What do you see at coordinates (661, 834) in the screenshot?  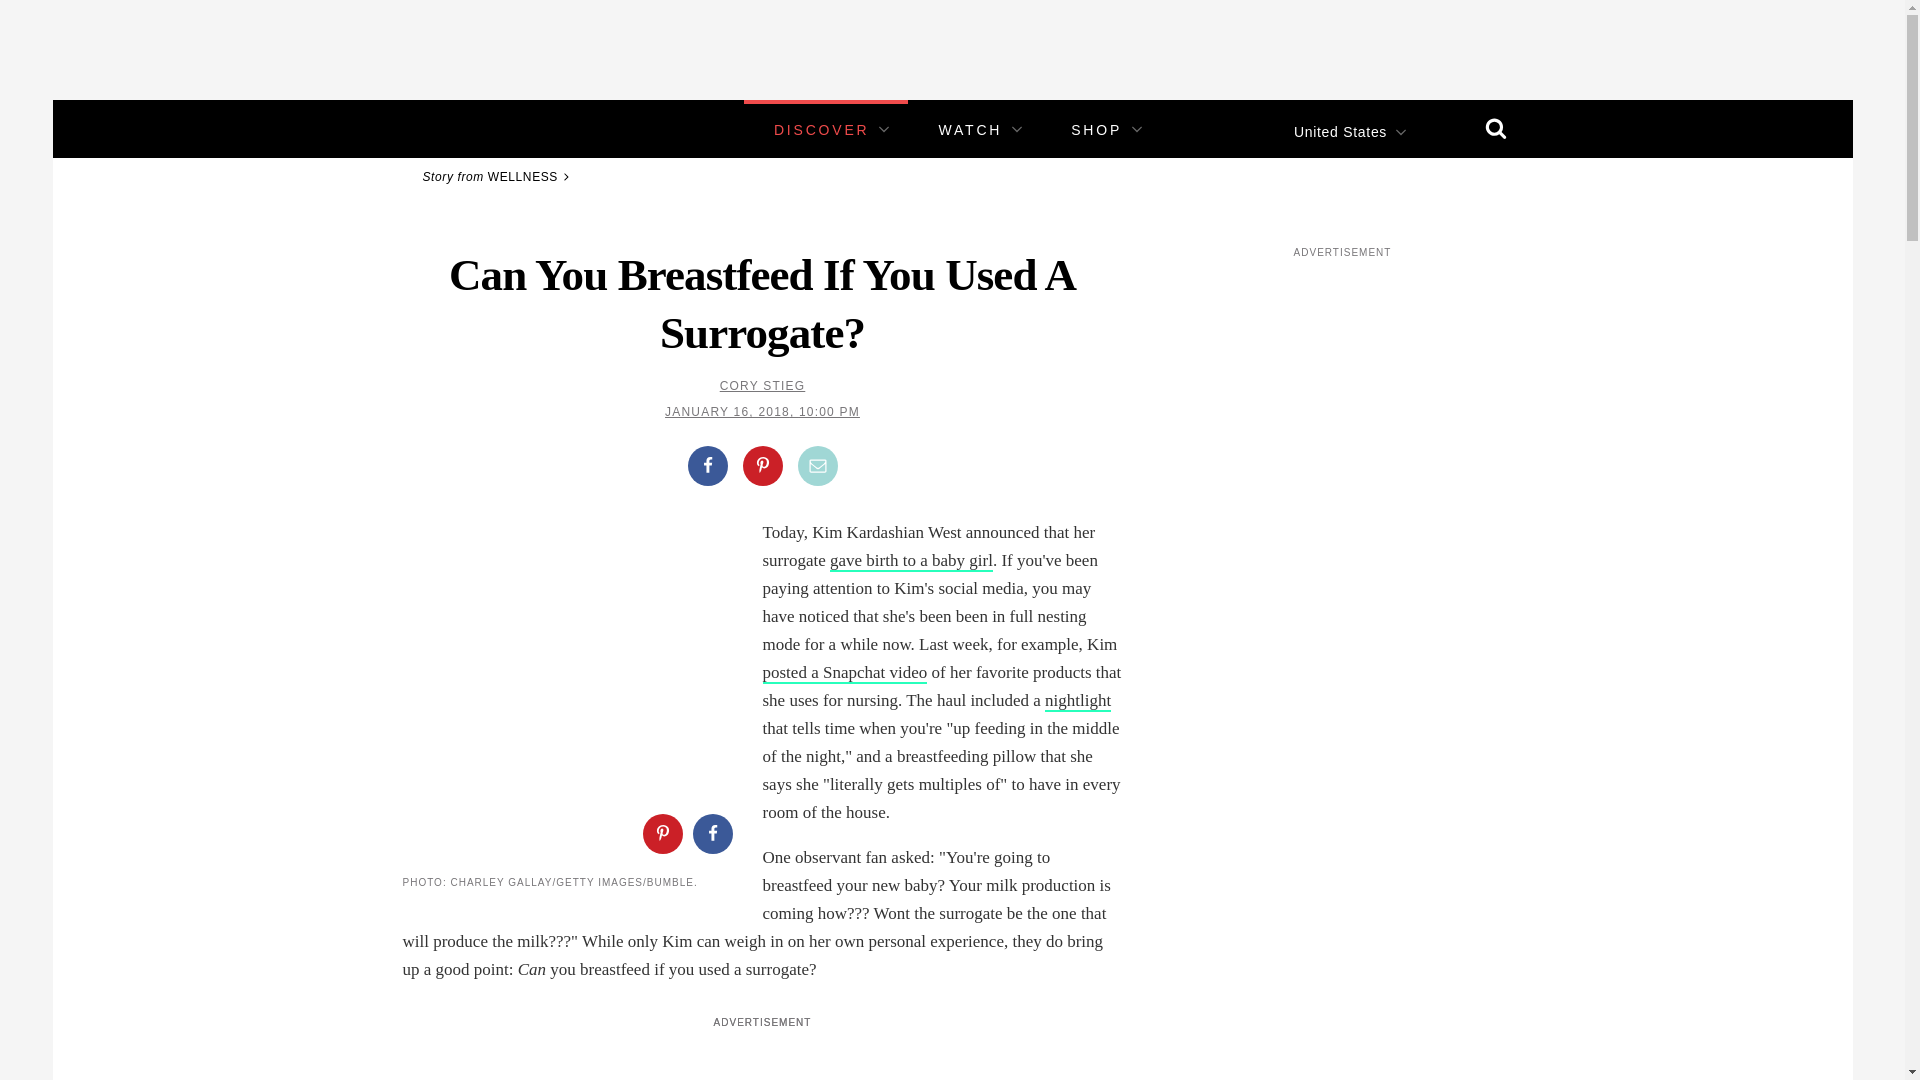 I see `Share on Pinterest` at bounding box center [661, 834].